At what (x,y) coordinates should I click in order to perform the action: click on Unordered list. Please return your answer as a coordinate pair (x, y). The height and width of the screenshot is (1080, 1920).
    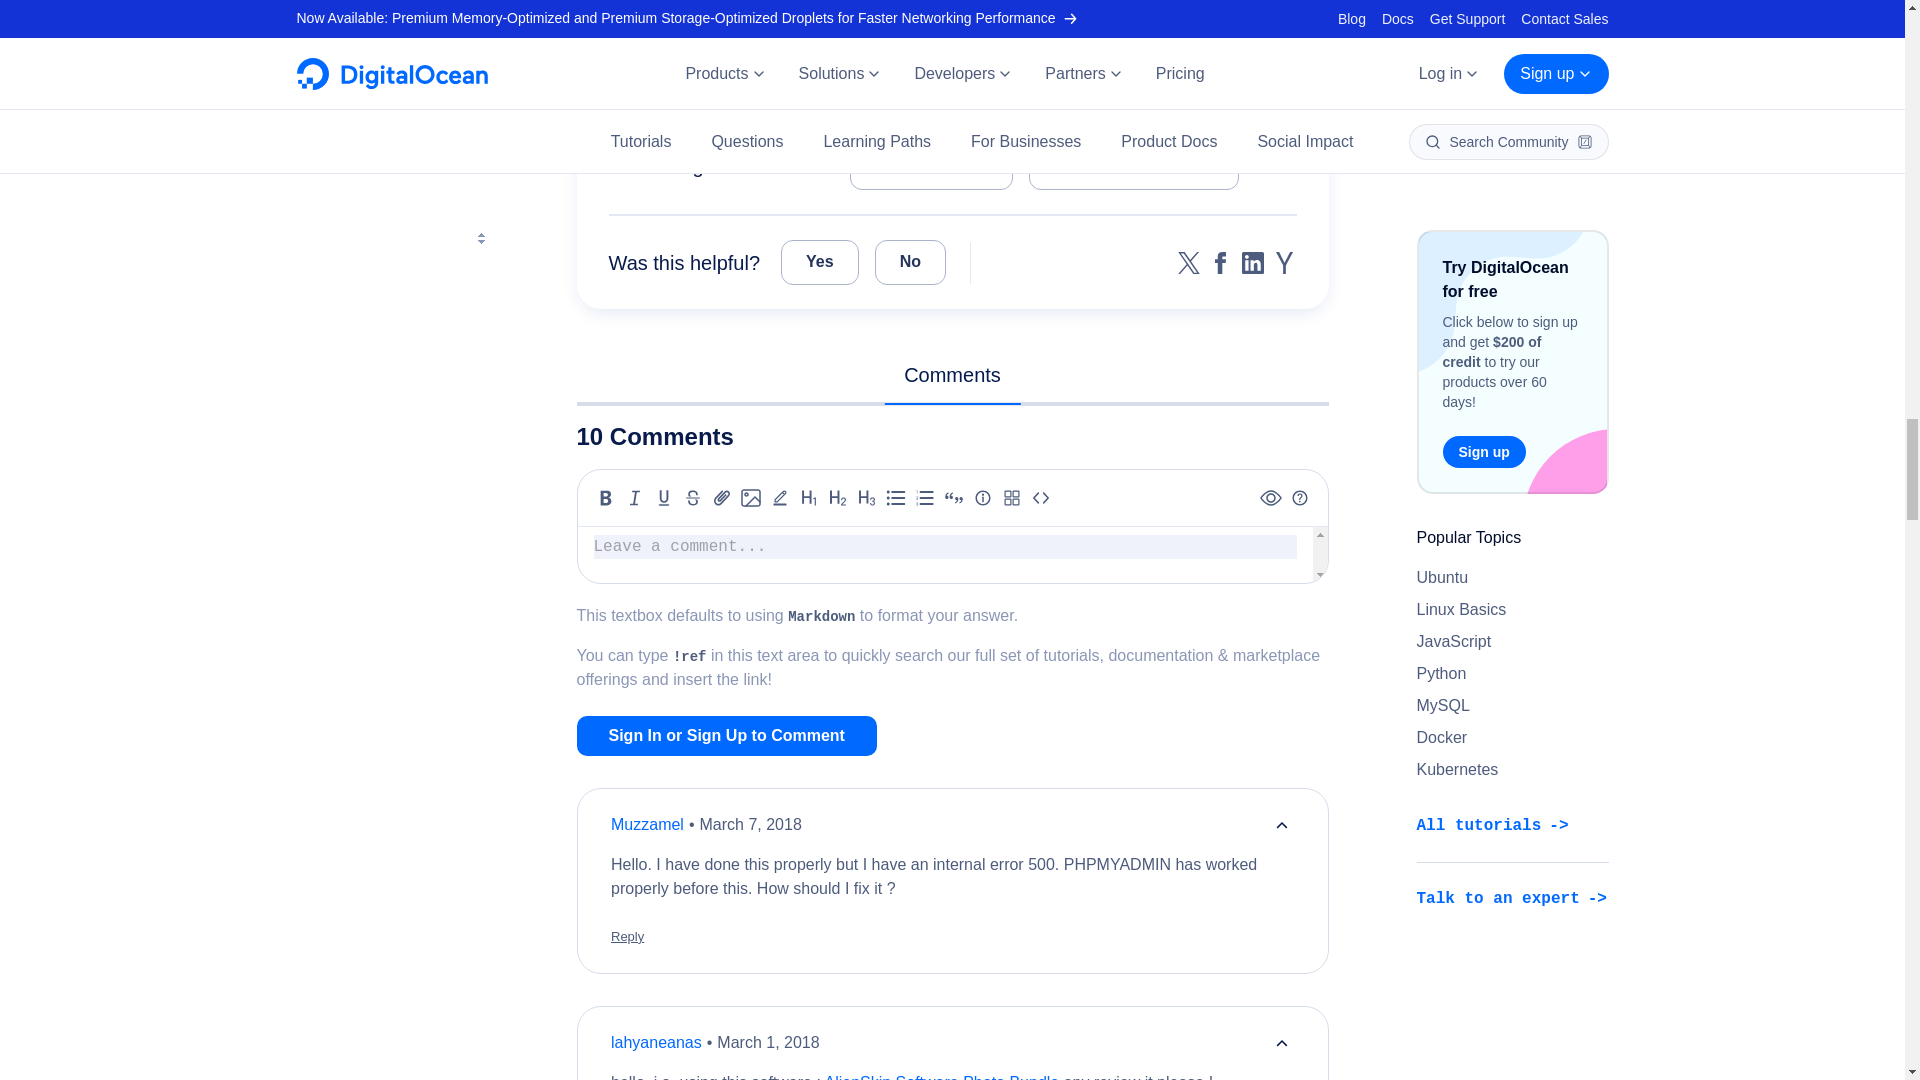
    Looking at the image, I should click on (896, 498).